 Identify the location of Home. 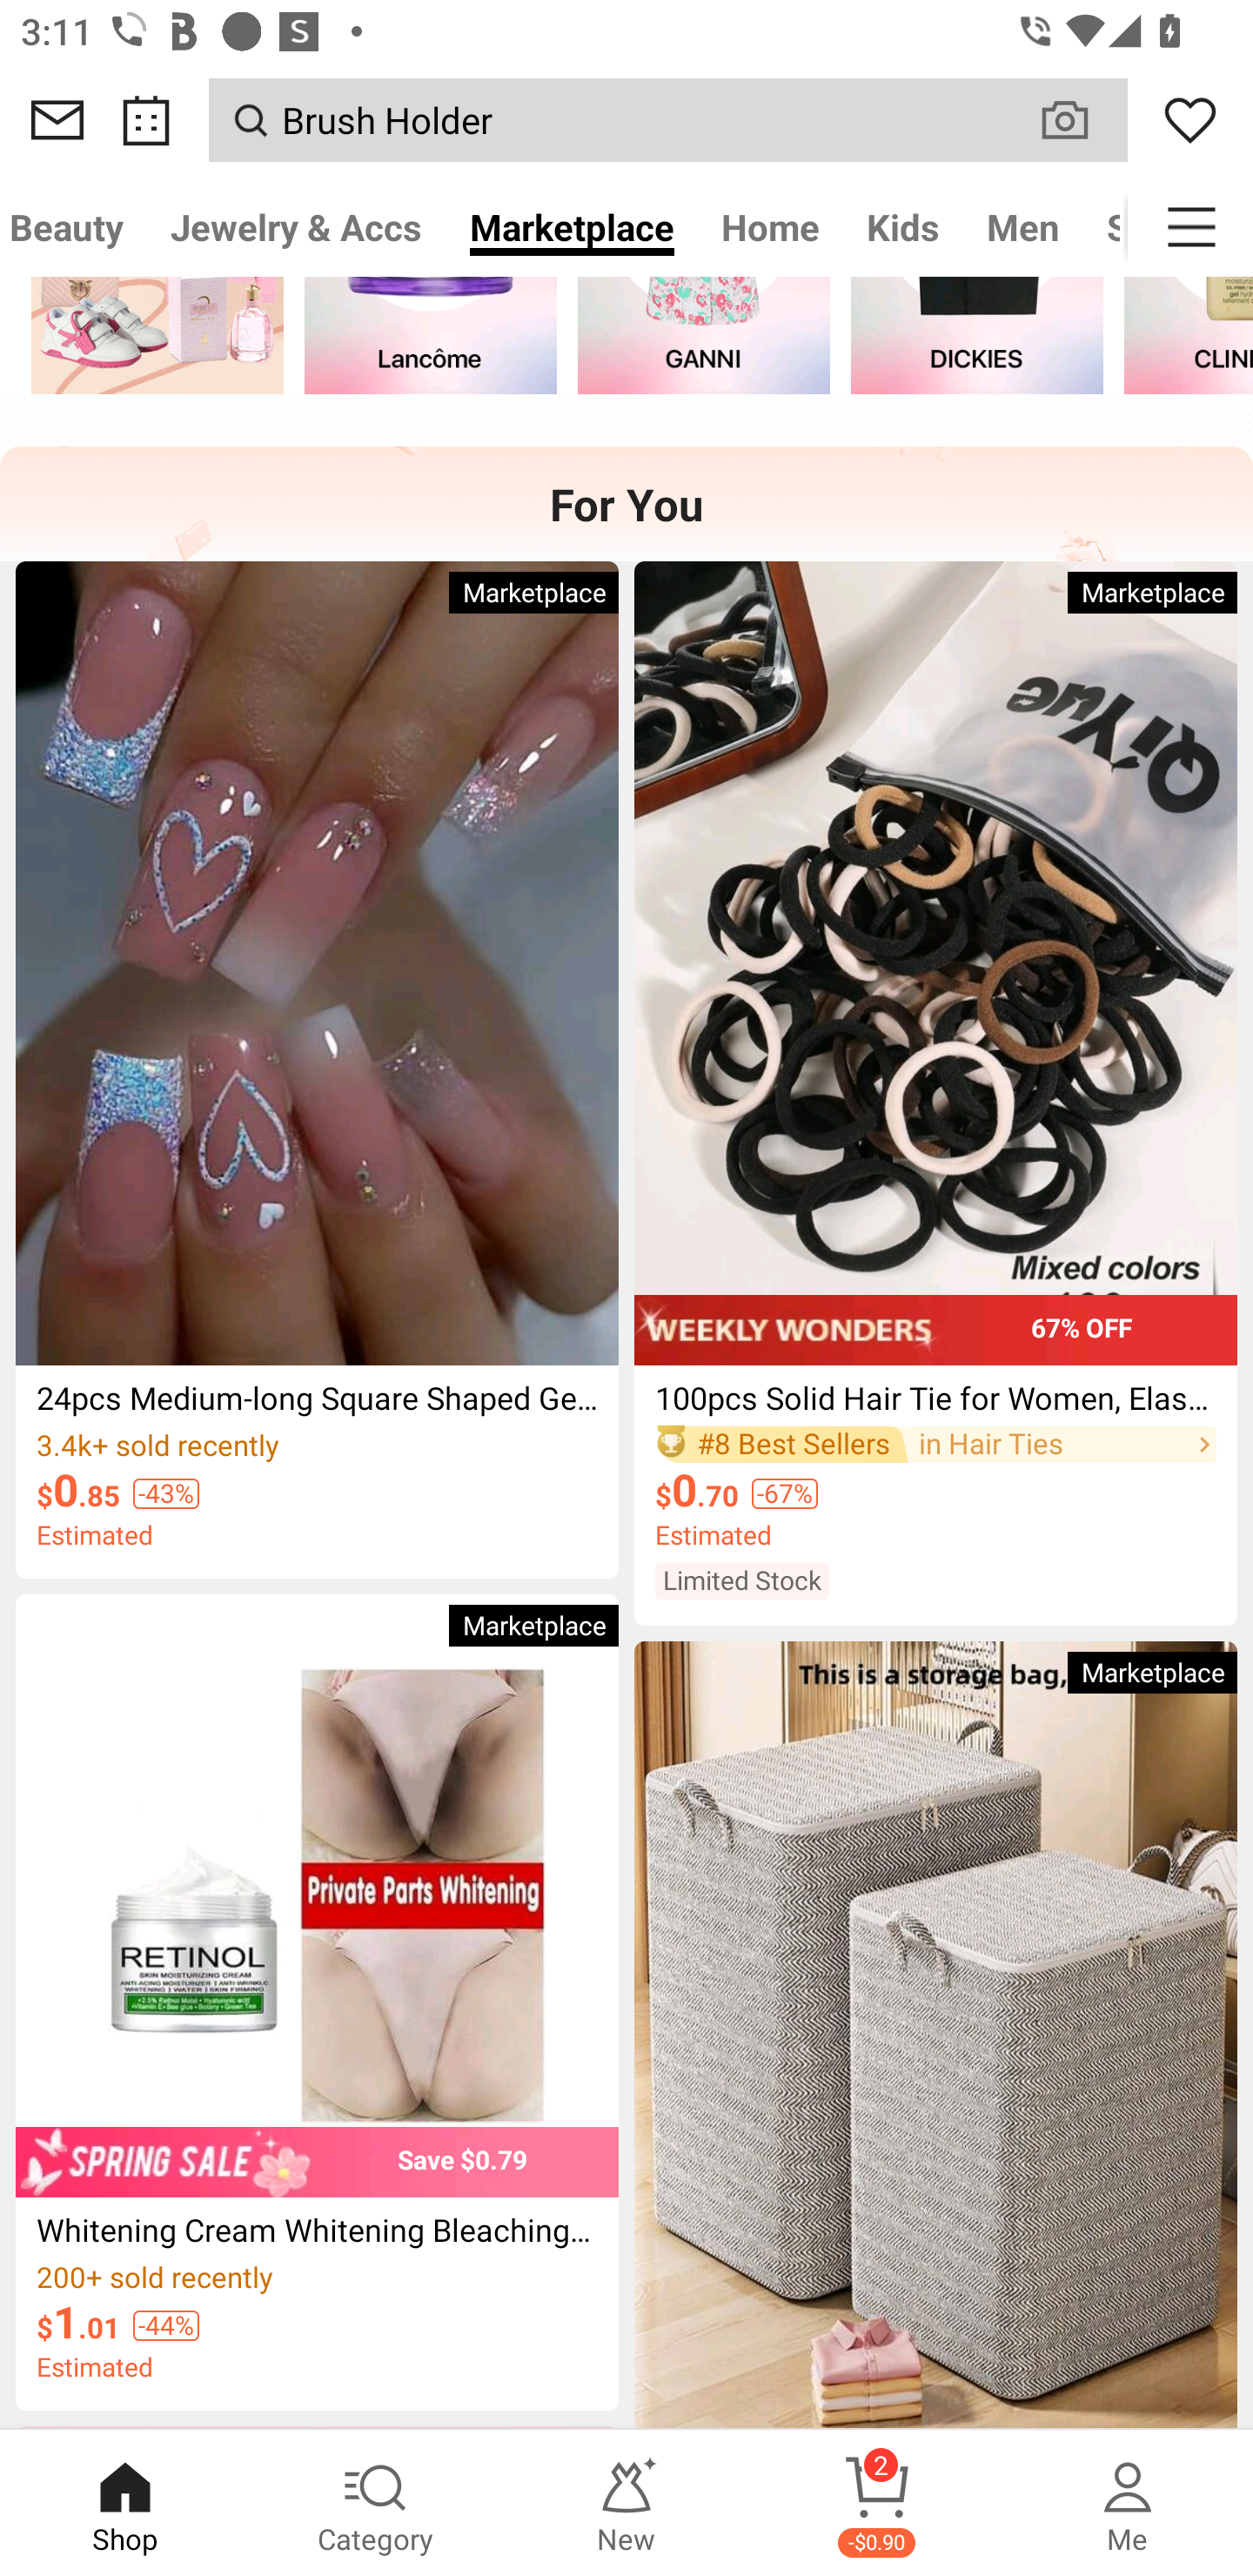
(771, 226).